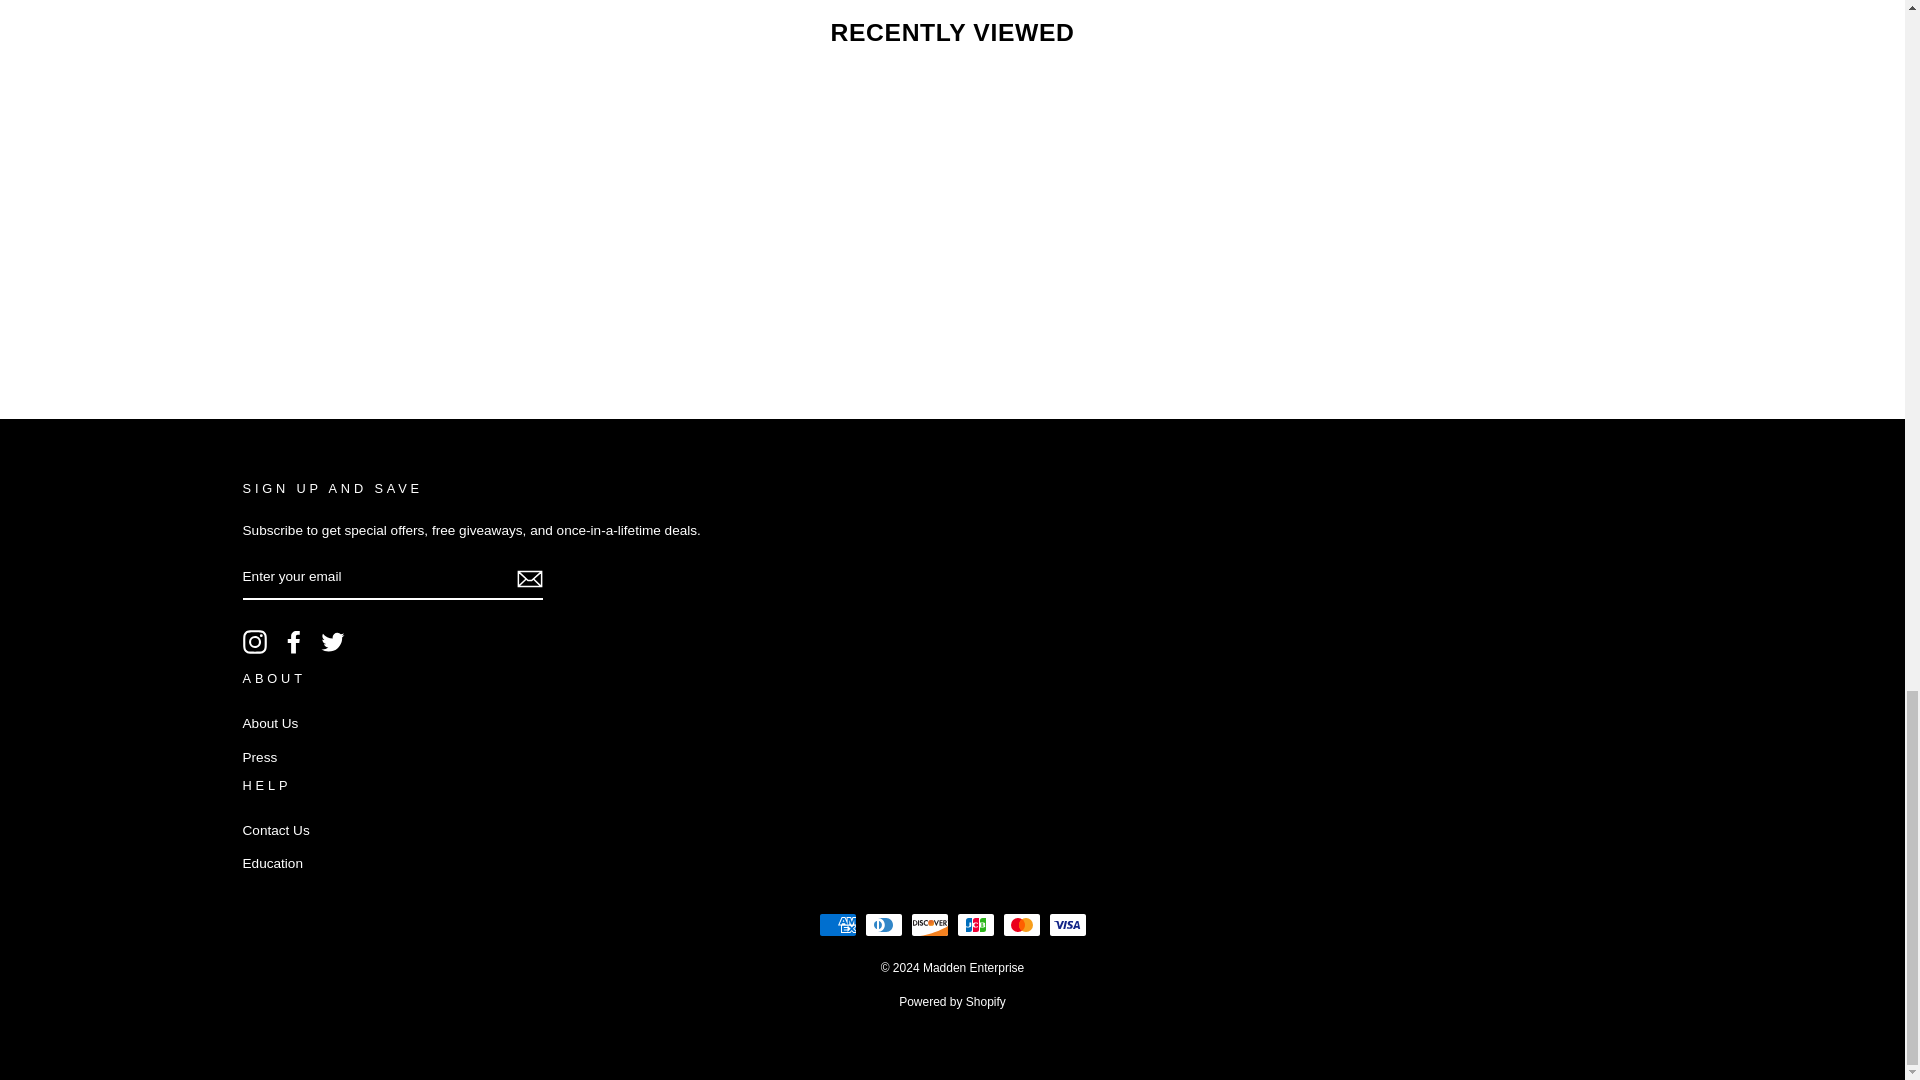 The width and height of the screenshot is (1920, 1080). I want to click on JCB, so click(975, 924).